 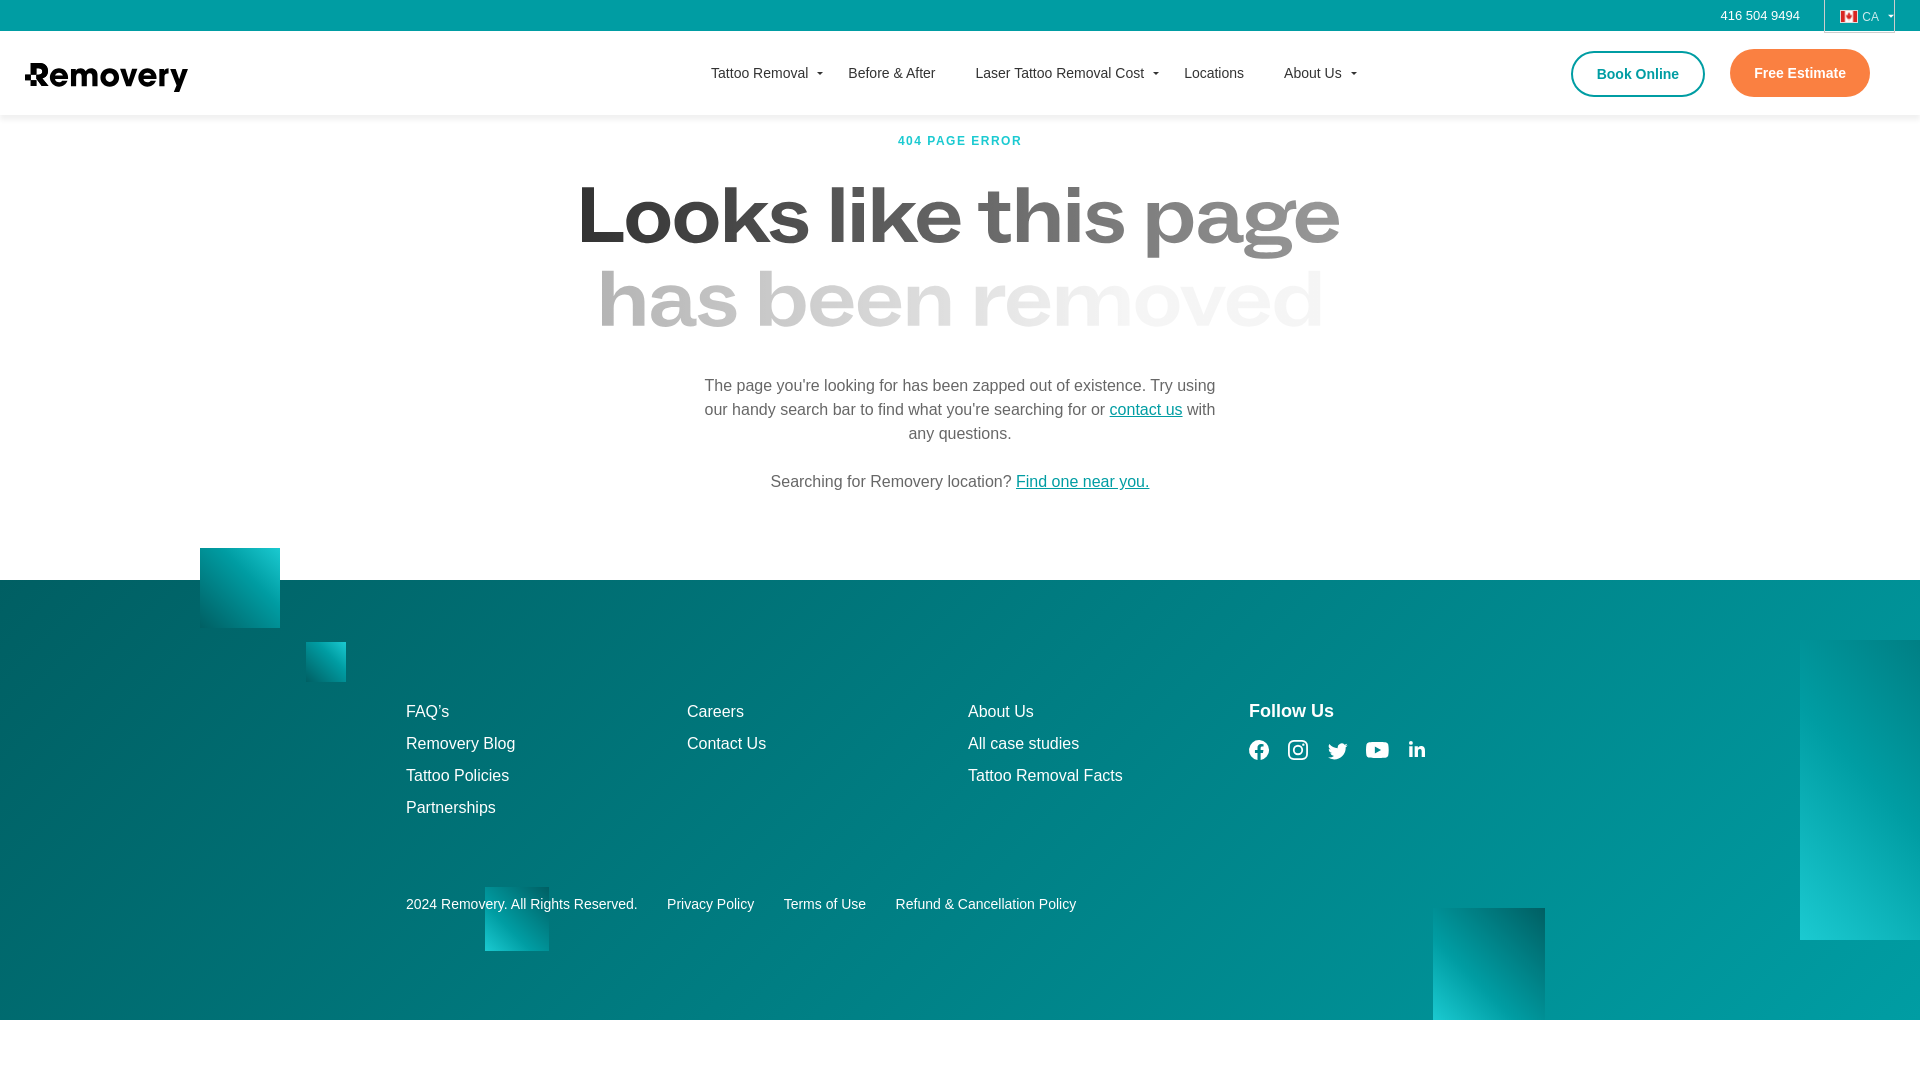 What do you see at coordinates (1767, 14) in the screenshot?
I see `416 504 9494` at bounding box center [1767, 14].